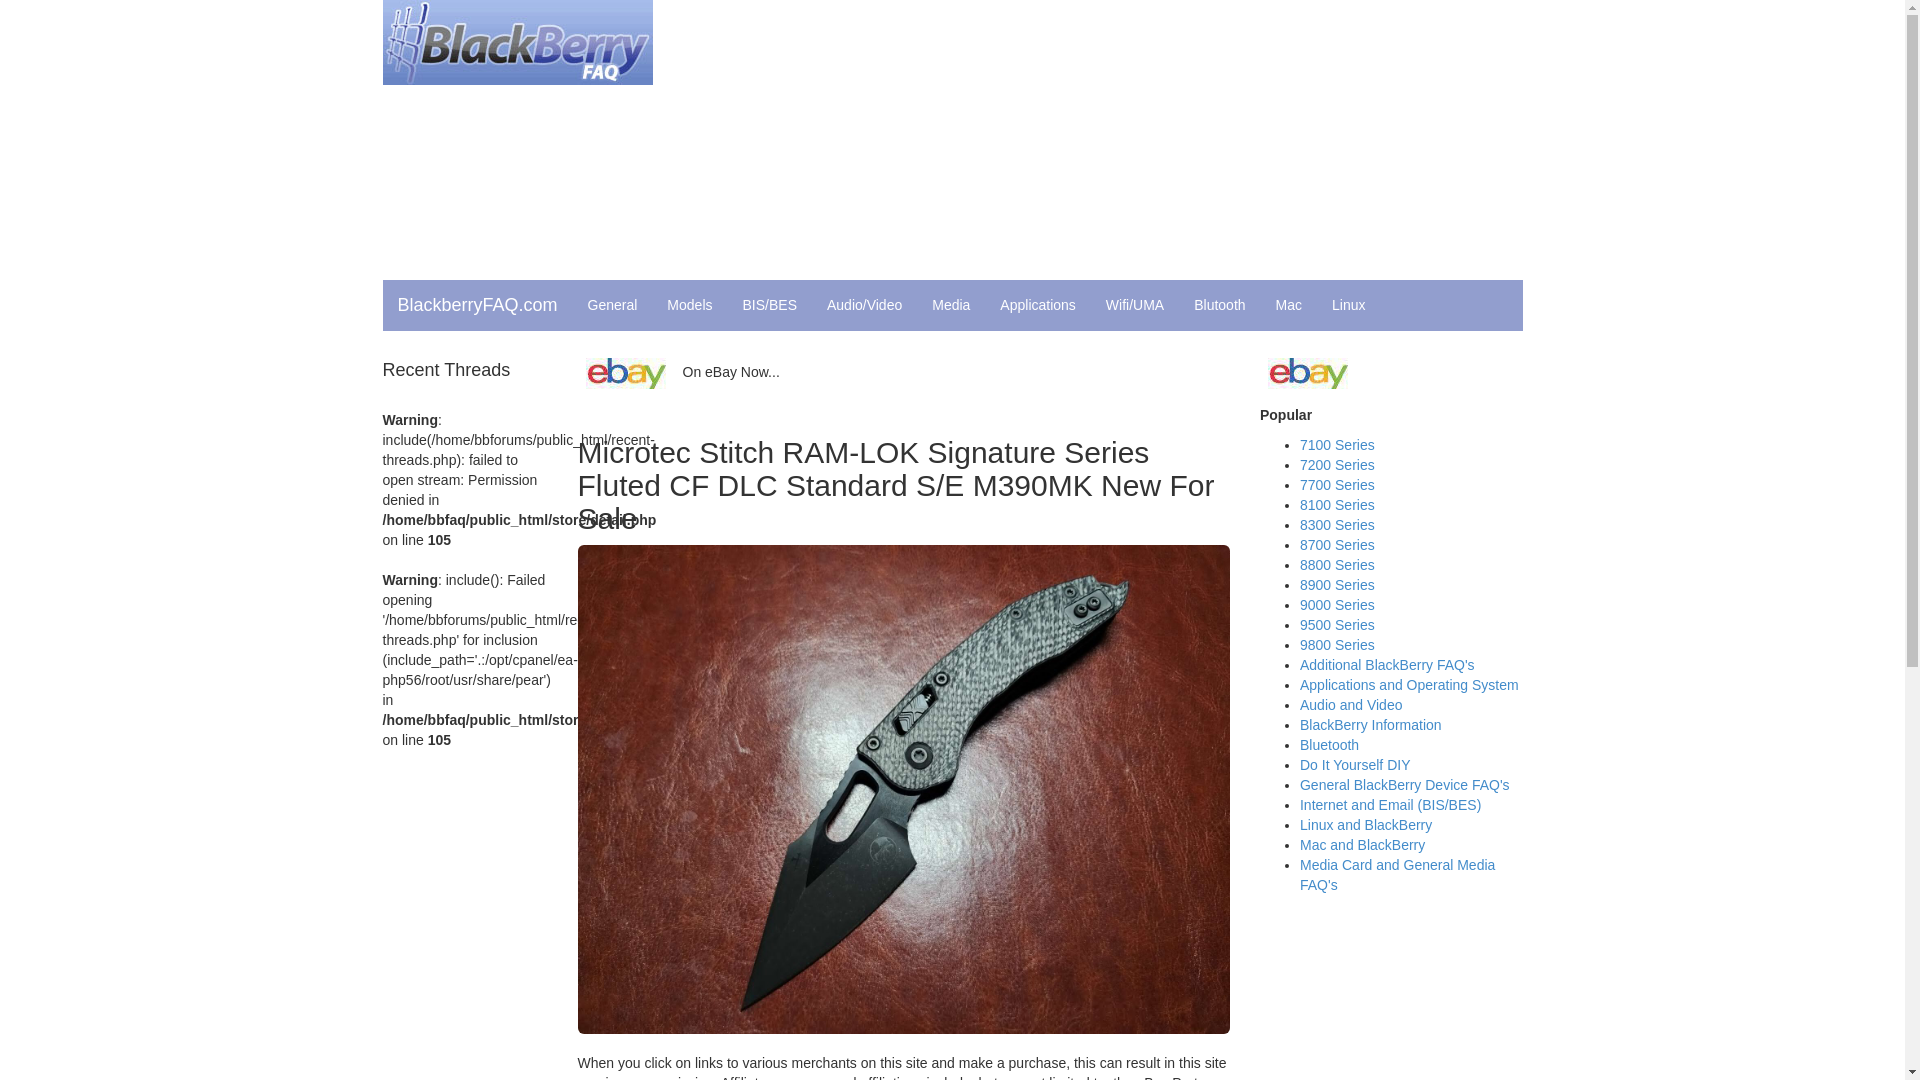  Describe the element at coordinates (1289, 304) in the screenshot. I see `Mac` at that location.